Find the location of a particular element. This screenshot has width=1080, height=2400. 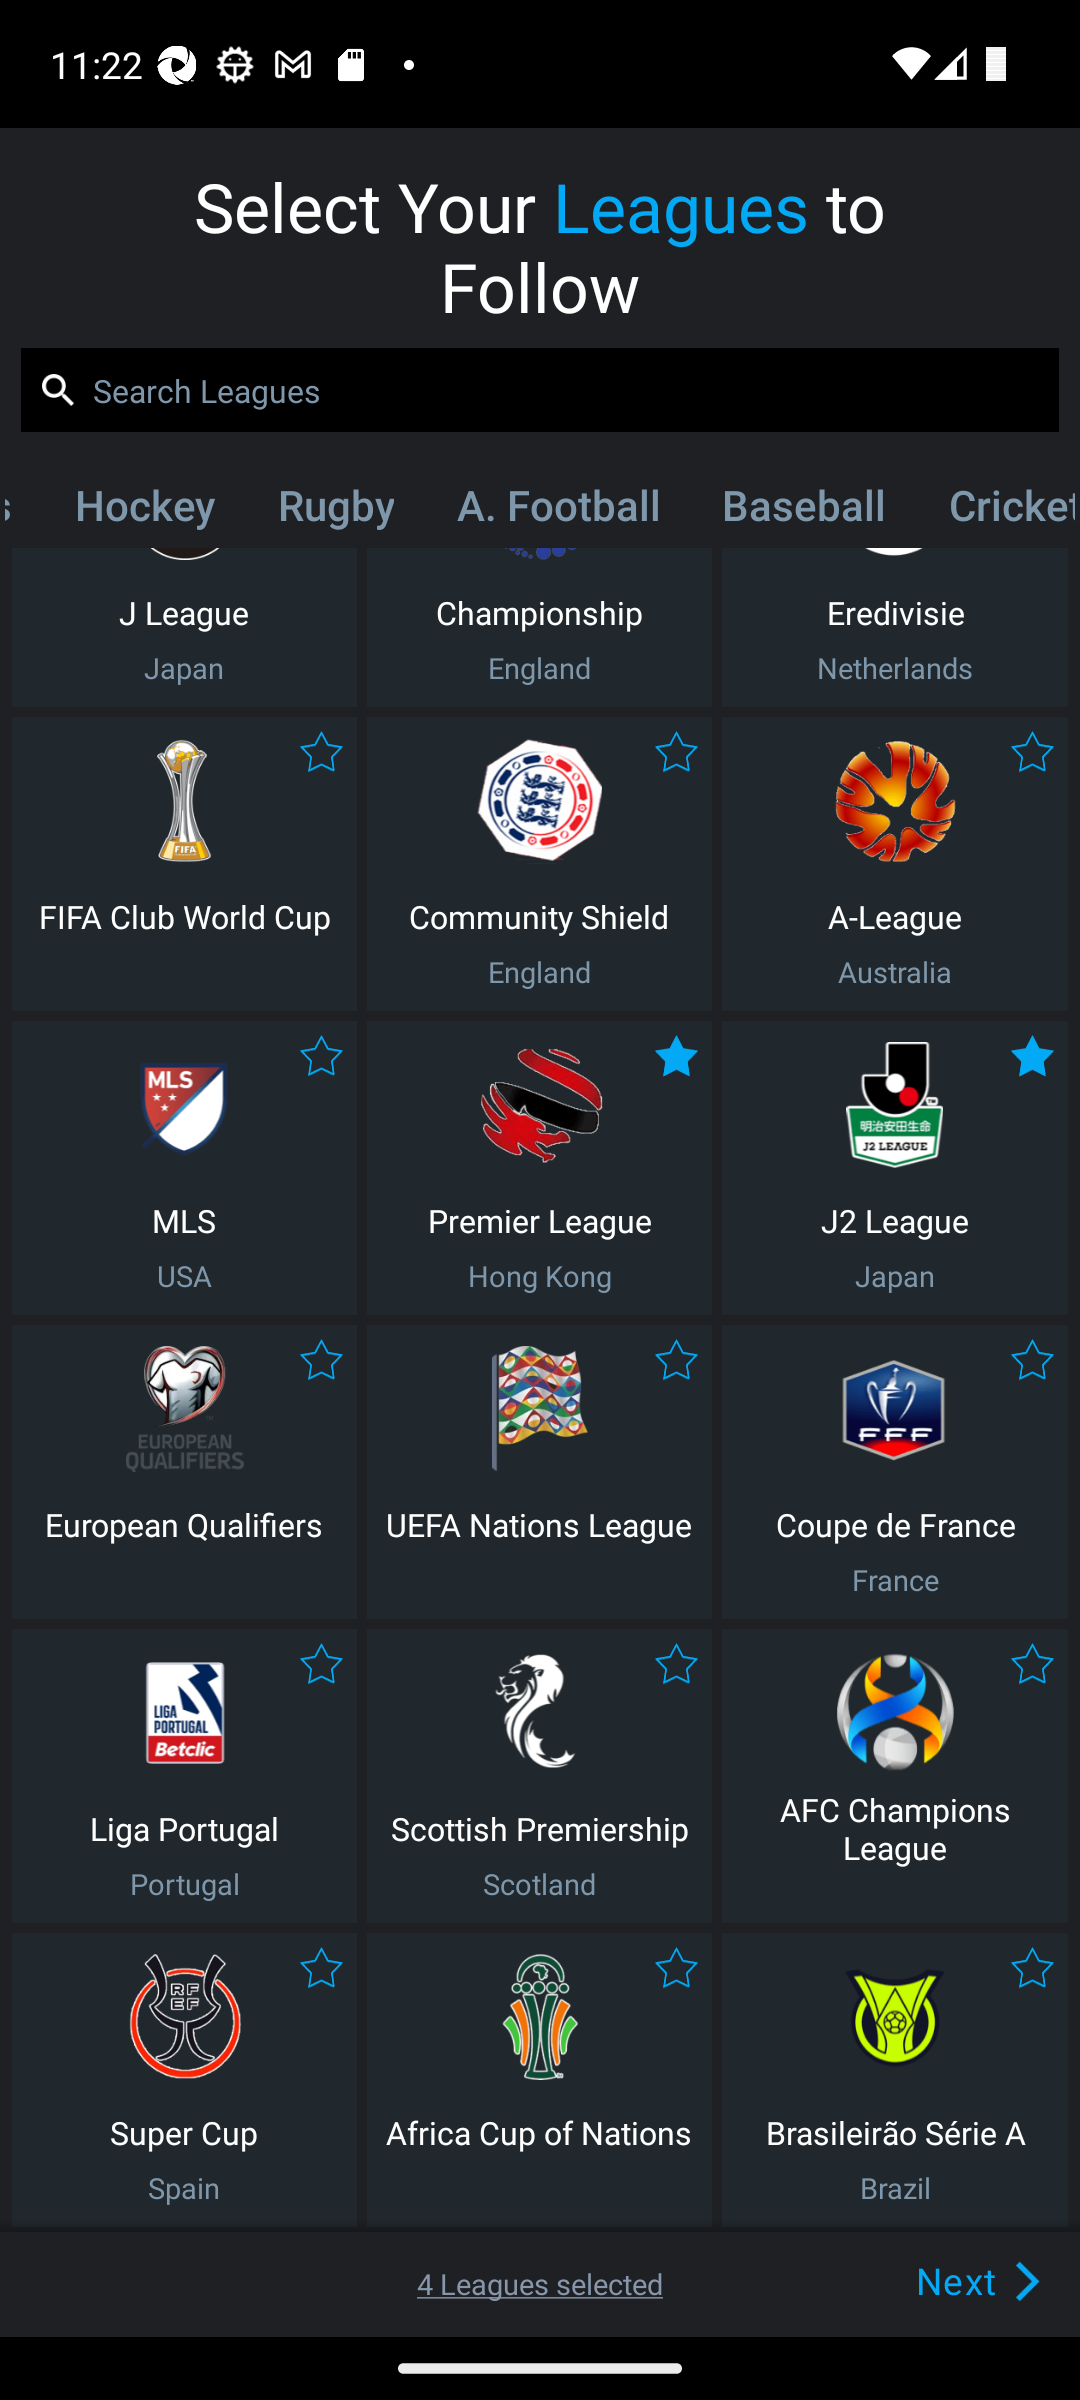

J2 League Japan is located at coordinates (895, 1168).